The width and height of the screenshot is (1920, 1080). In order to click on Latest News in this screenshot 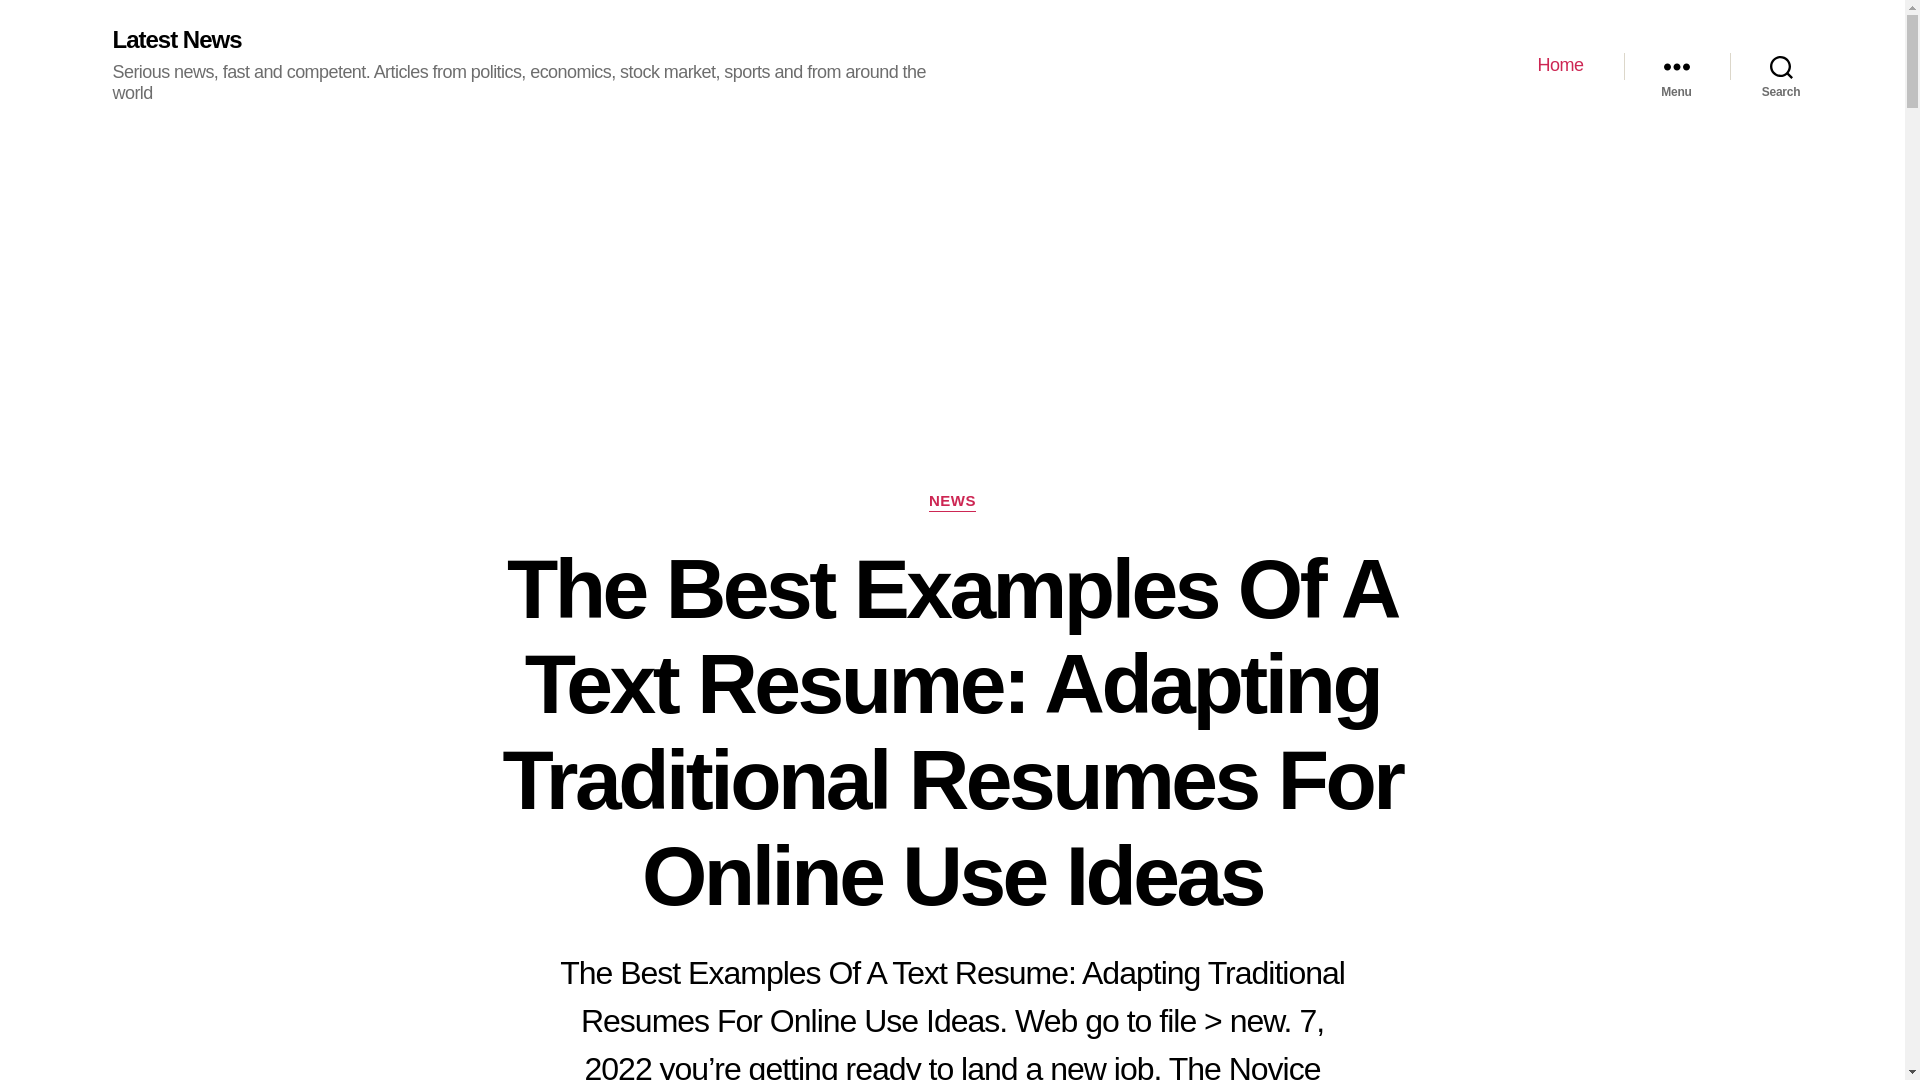, I will do `click(176, 40)`.